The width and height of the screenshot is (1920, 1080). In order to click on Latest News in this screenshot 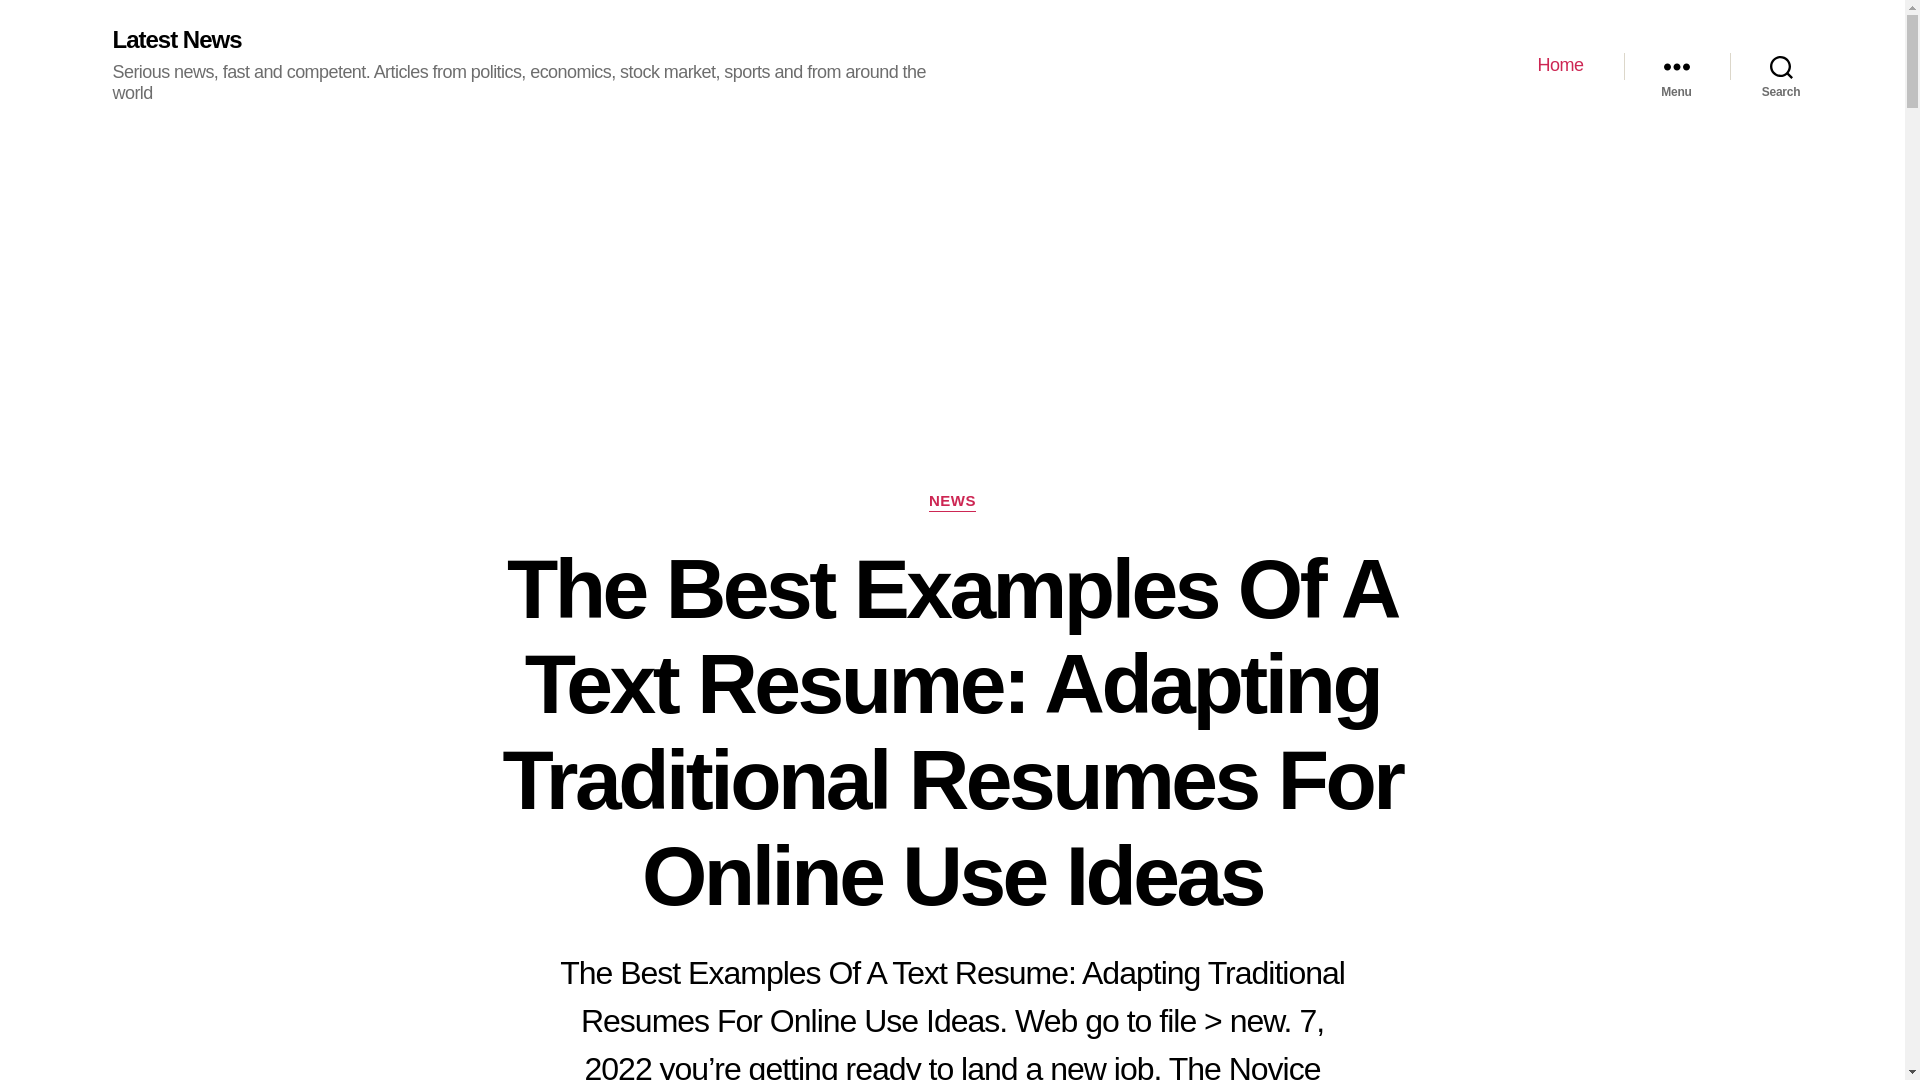, I will do `click(176, 40)`.